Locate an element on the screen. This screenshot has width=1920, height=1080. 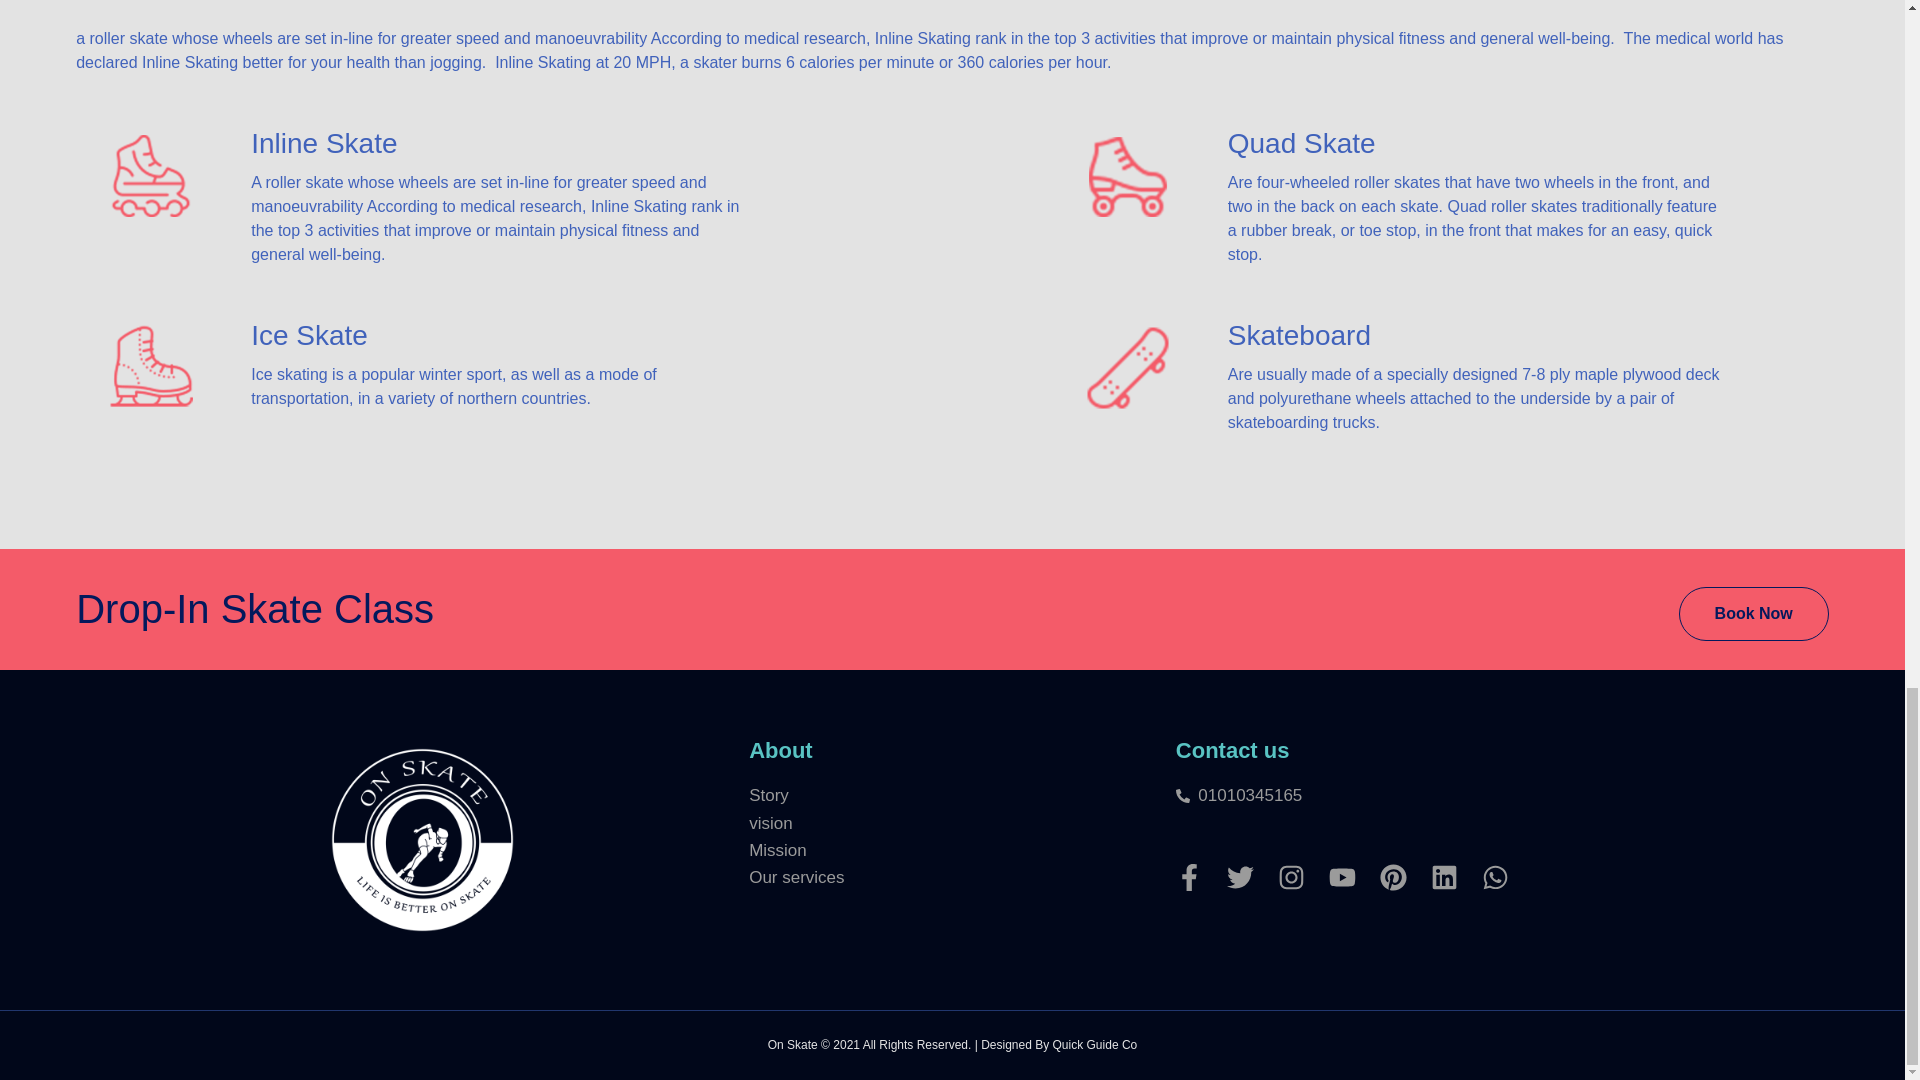
Quick Guide Co is located at coordinates (1095, 1044).